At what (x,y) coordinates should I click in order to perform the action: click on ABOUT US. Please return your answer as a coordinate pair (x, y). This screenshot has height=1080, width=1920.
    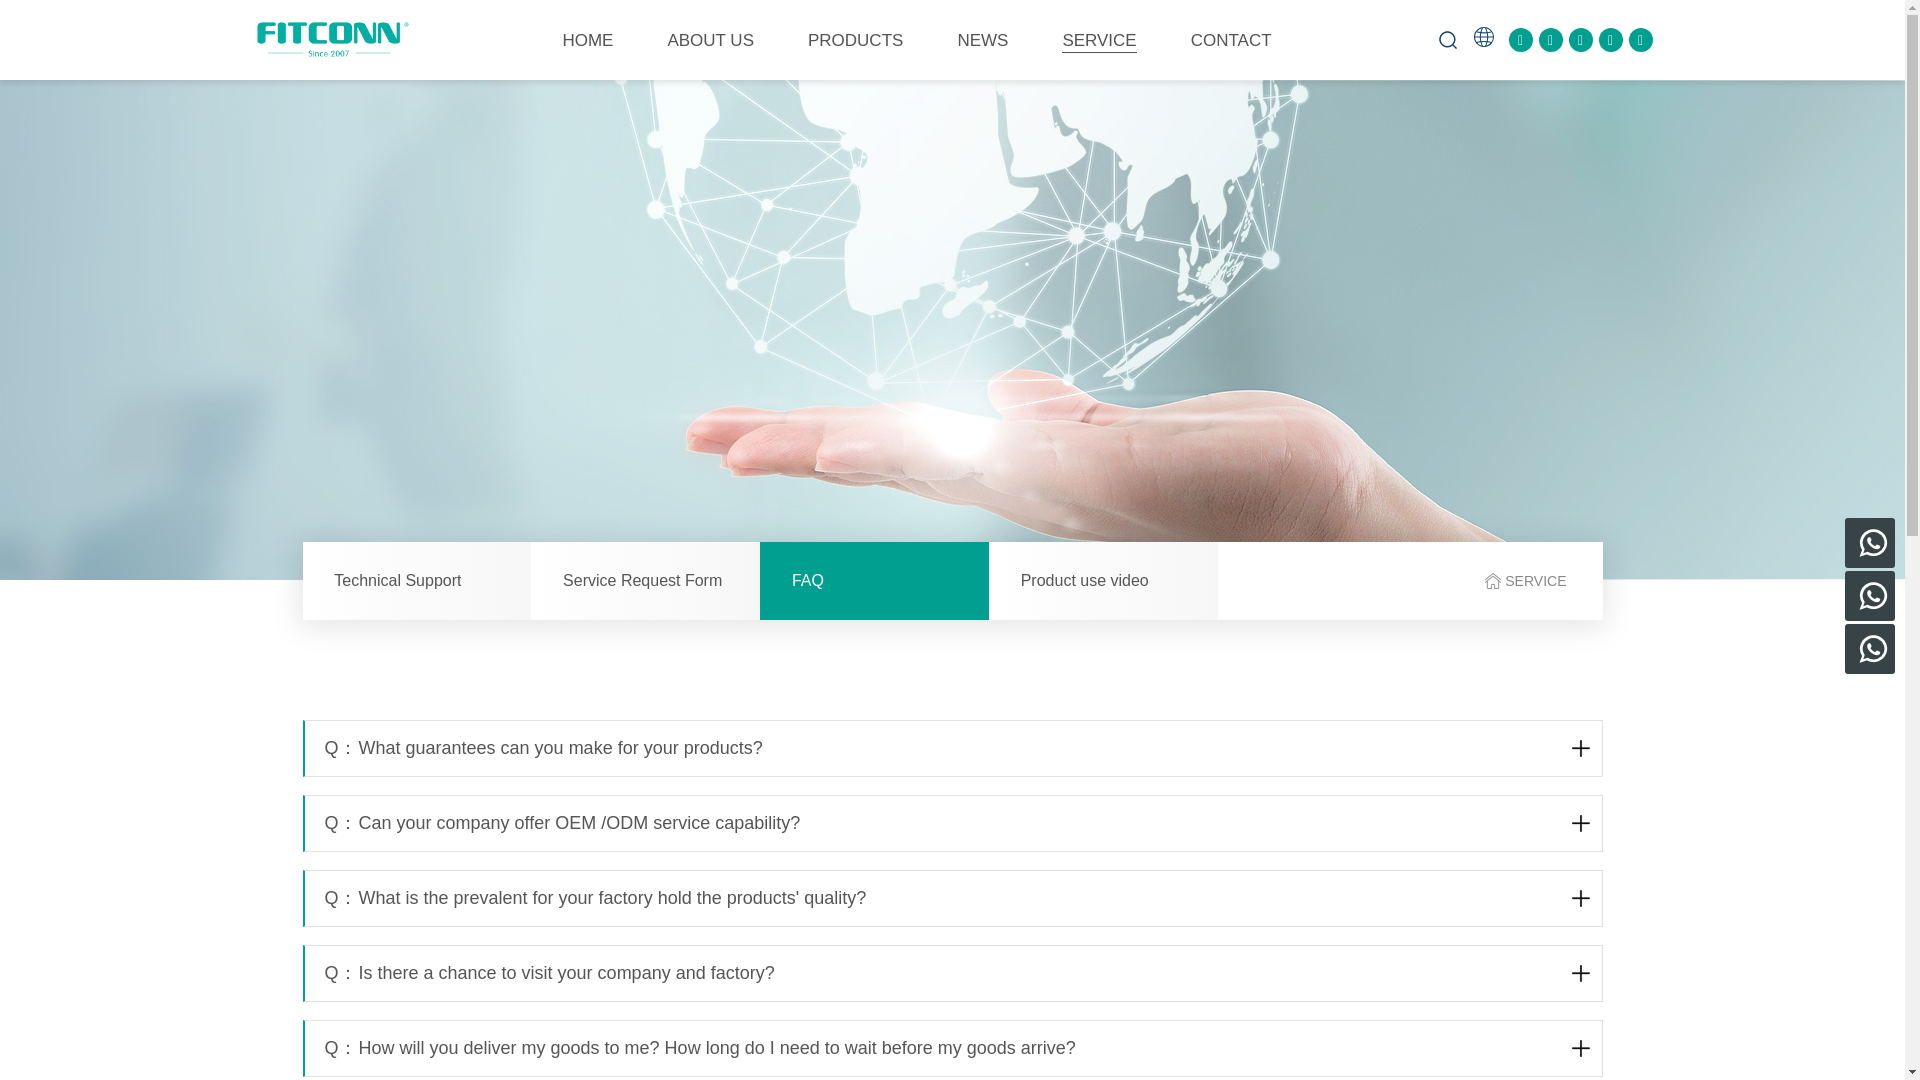
    Looking at the image, I should click on (710, 40).